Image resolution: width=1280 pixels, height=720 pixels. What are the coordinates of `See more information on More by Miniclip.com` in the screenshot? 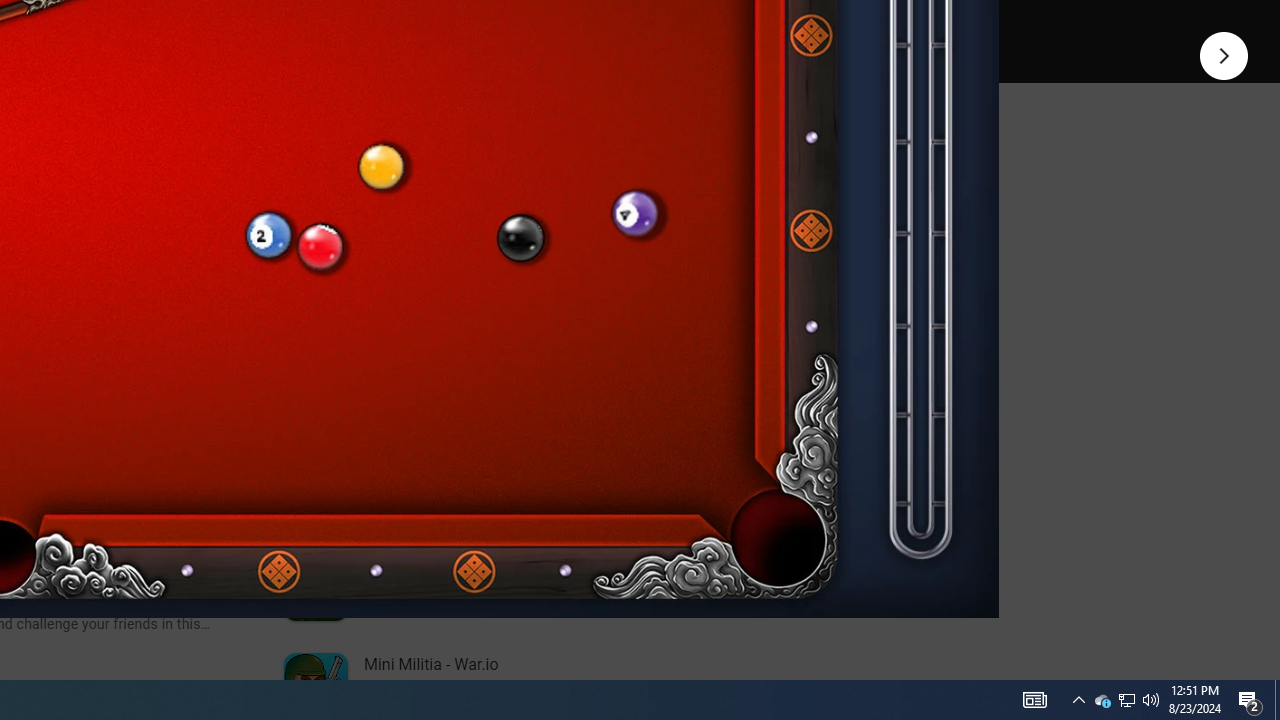 It's located at (530, 230).